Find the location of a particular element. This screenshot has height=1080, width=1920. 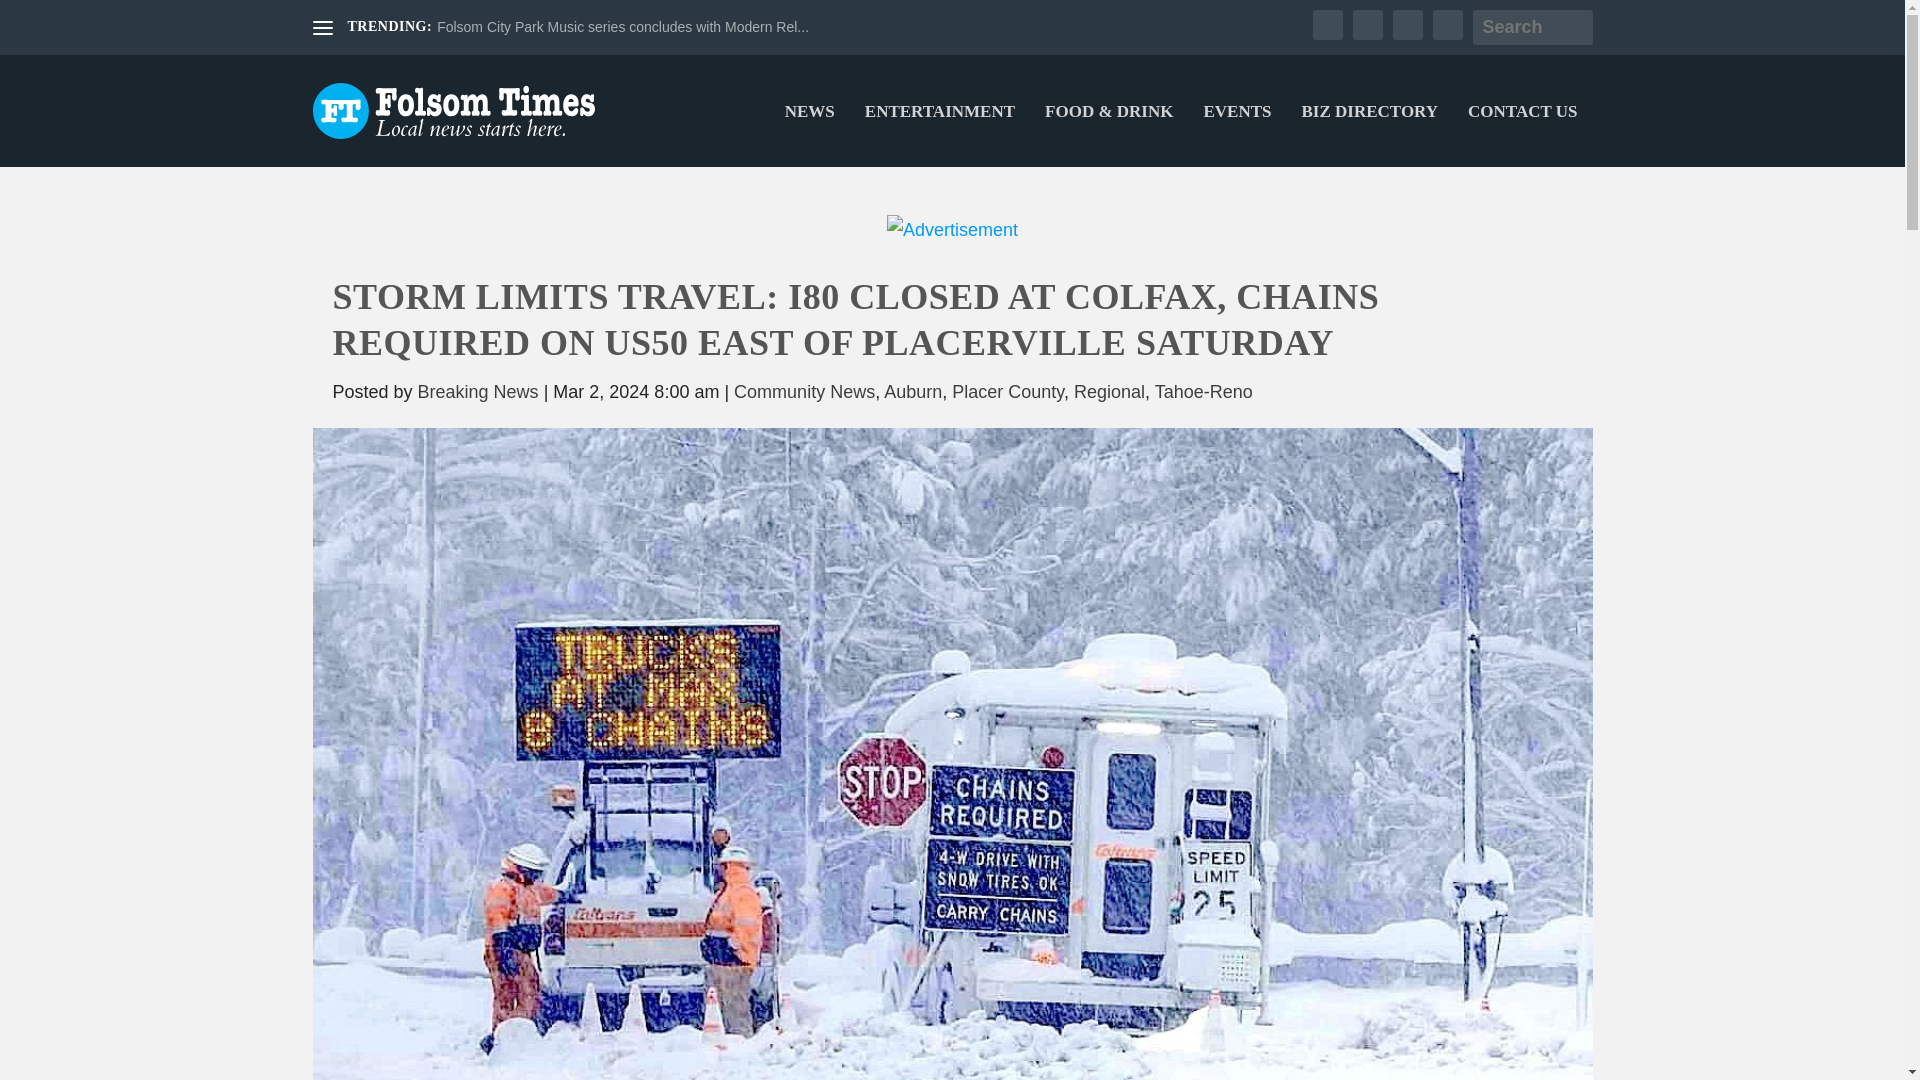

Search for: is located at coordinates (1532, 27).